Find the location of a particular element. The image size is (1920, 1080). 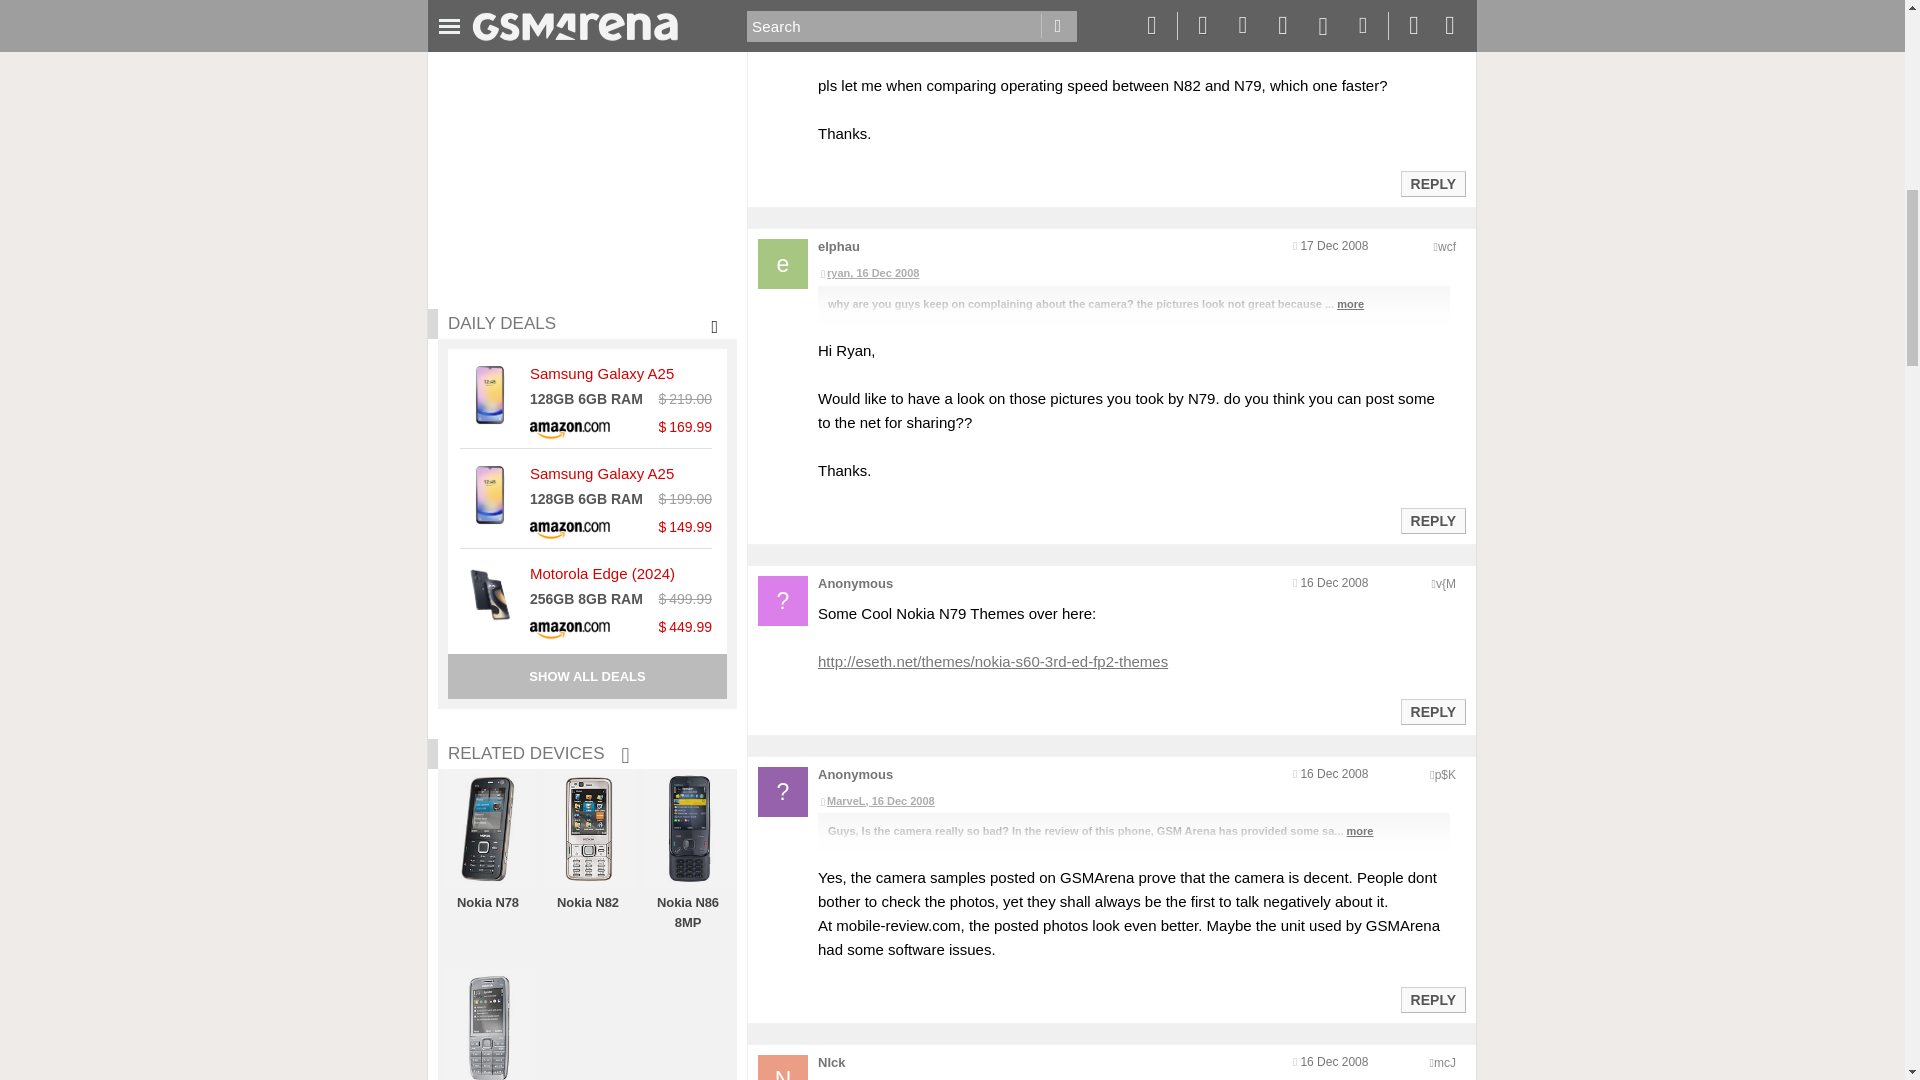

Reply to this post is located at coordinates (1432, 1000).